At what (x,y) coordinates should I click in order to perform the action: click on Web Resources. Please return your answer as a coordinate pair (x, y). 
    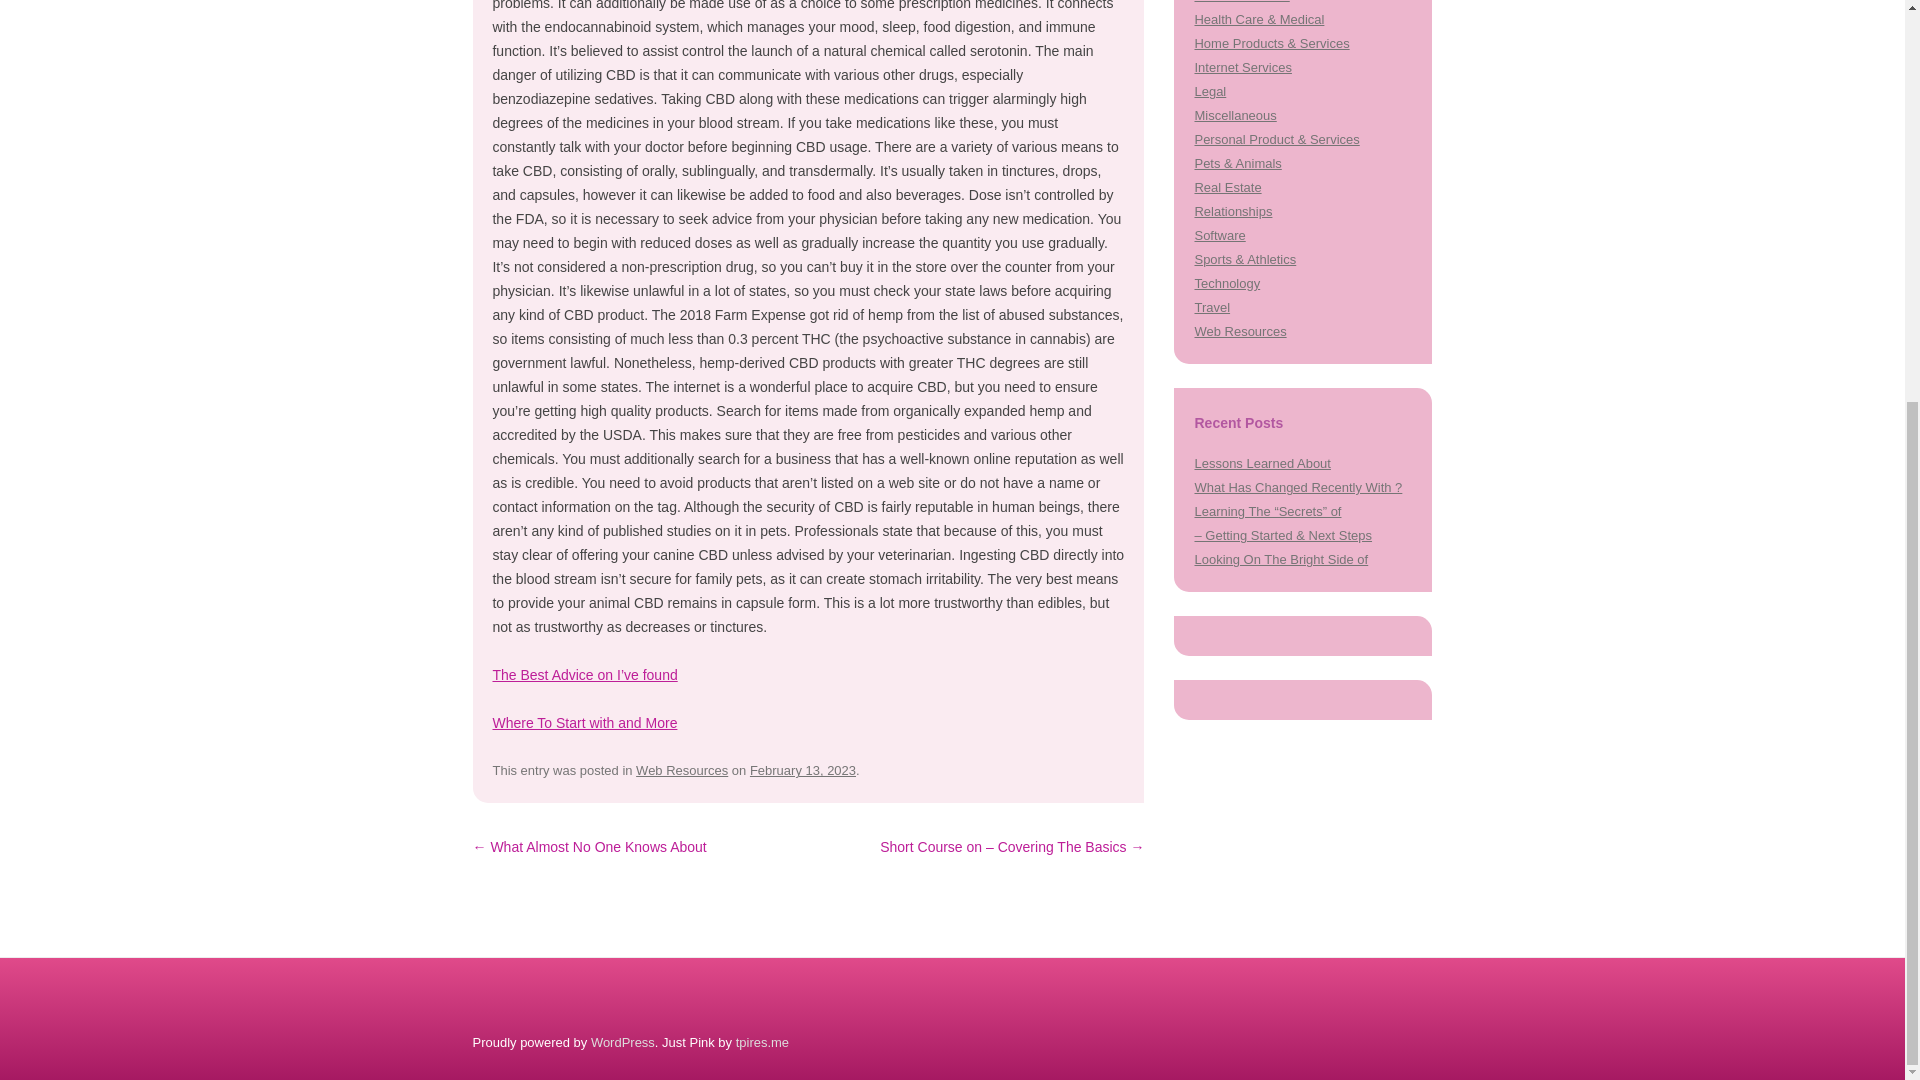
    Looking at the image, I should click on (1240, 332).